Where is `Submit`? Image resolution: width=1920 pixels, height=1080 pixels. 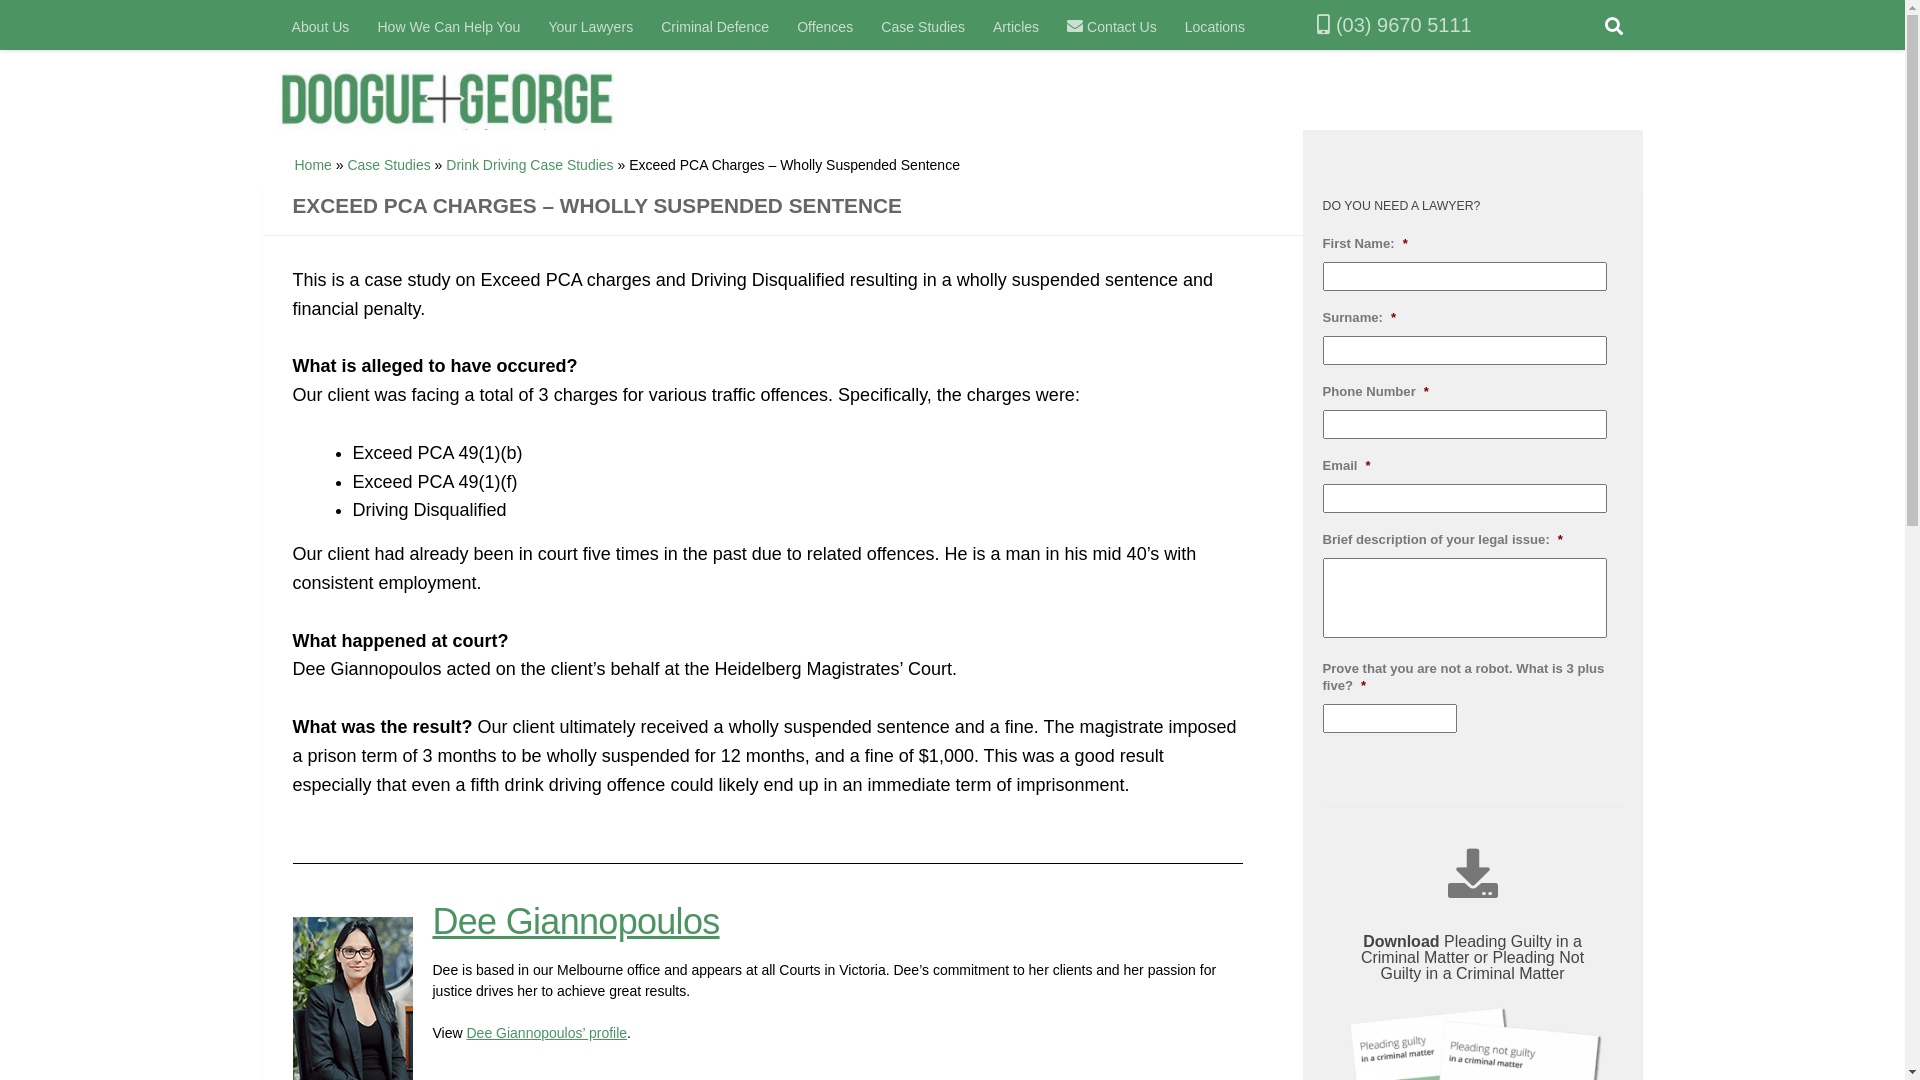 Submit is located at coordinates (22, 0).